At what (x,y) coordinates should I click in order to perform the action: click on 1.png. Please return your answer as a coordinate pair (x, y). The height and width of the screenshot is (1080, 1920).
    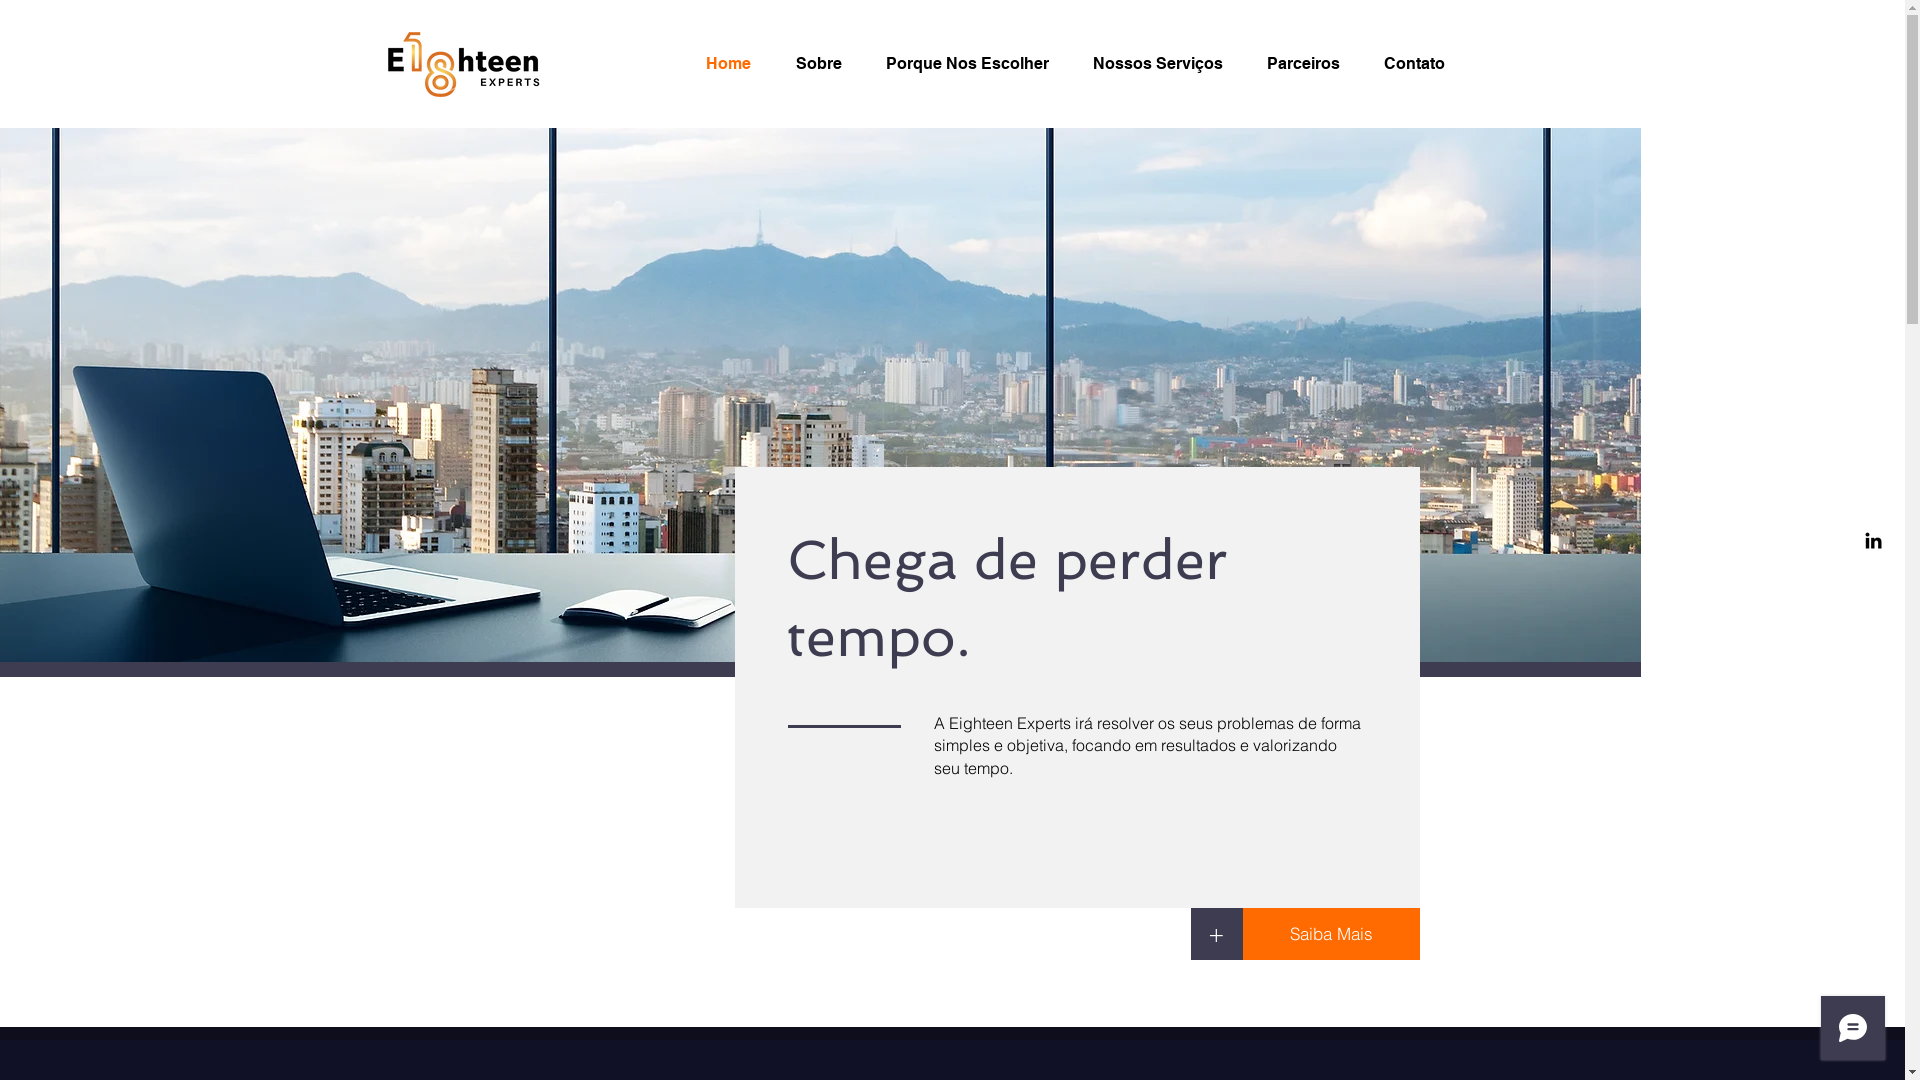
    Looking at the image, I should click on (462, 64).